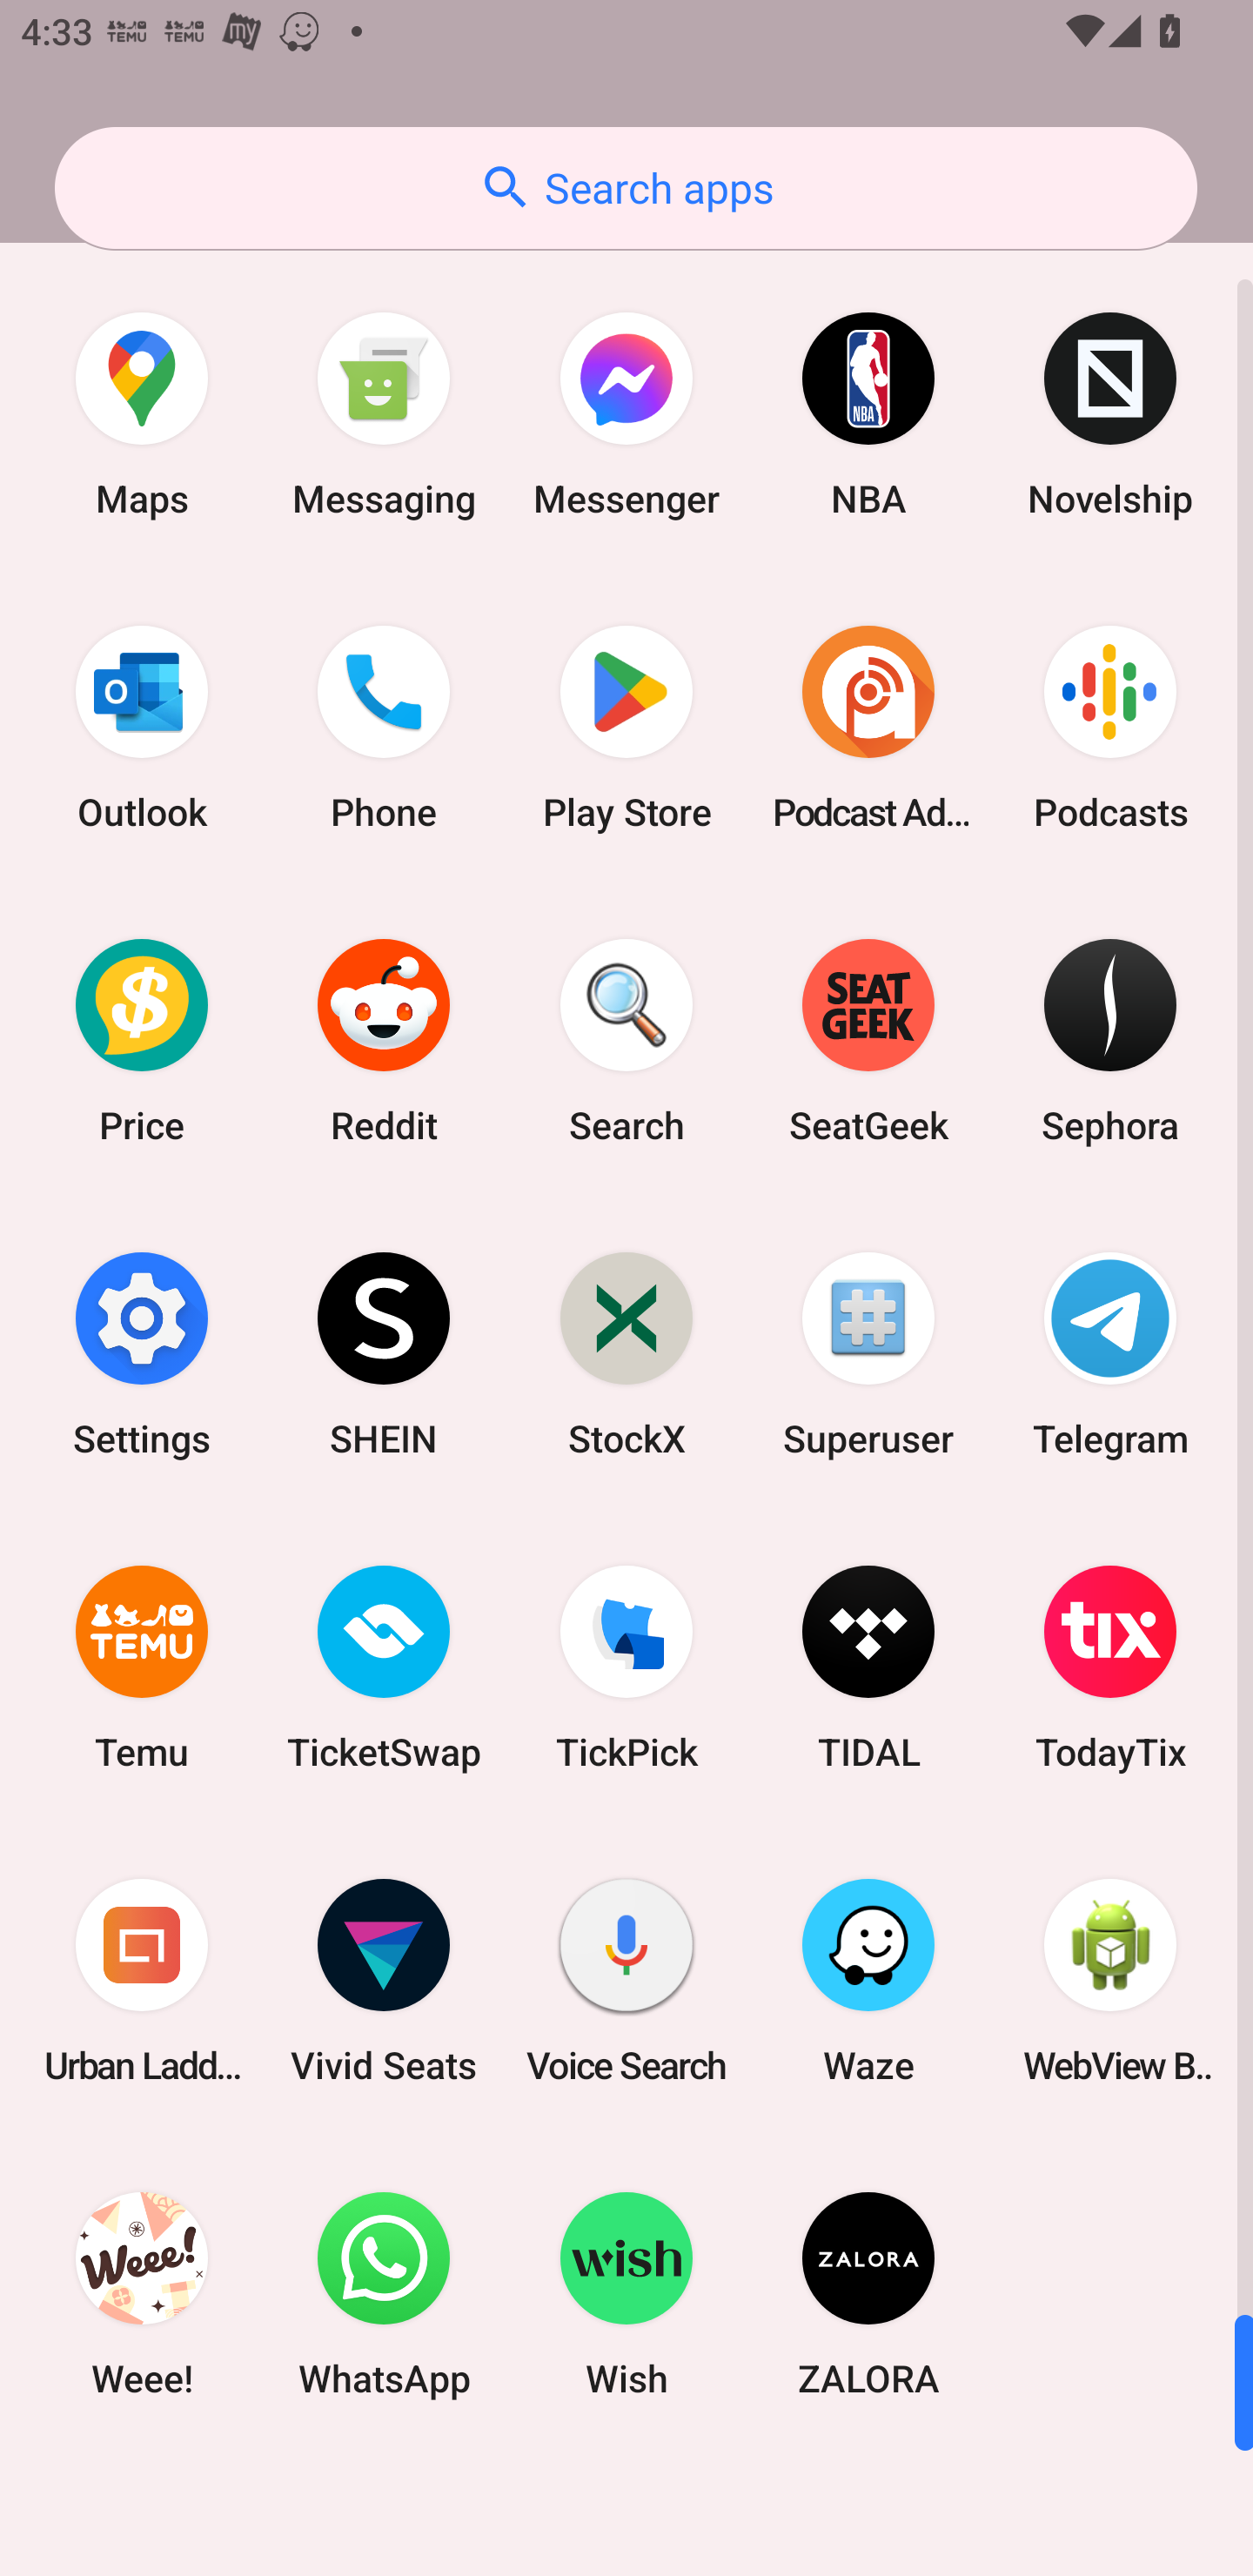 This screenshot has width=1253, height=2576. Describe the element at coordinates (868, 2293) in the screenshot. I see `ZALORA` at that location.